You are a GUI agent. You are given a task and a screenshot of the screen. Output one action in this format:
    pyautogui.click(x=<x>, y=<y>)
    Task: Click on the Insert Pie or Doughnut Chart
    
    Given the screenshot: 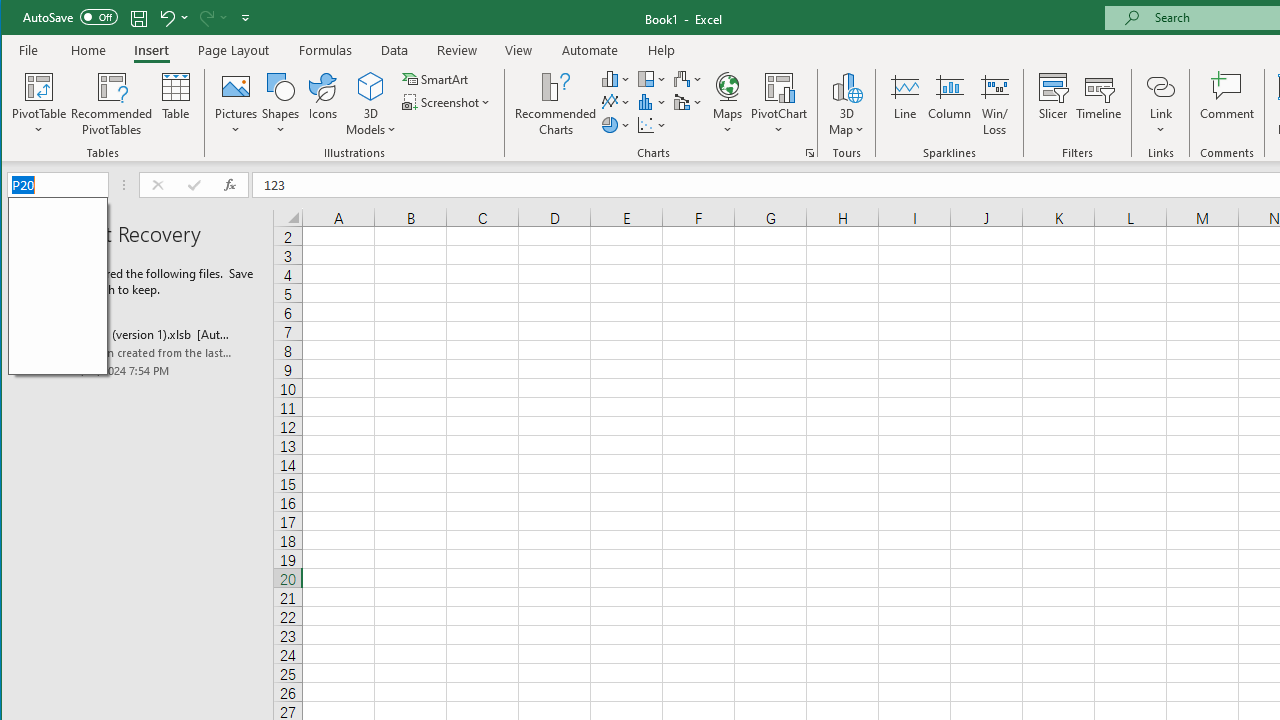 What is the action you would take?
    pyautogui.click(x=616, y=124)
    